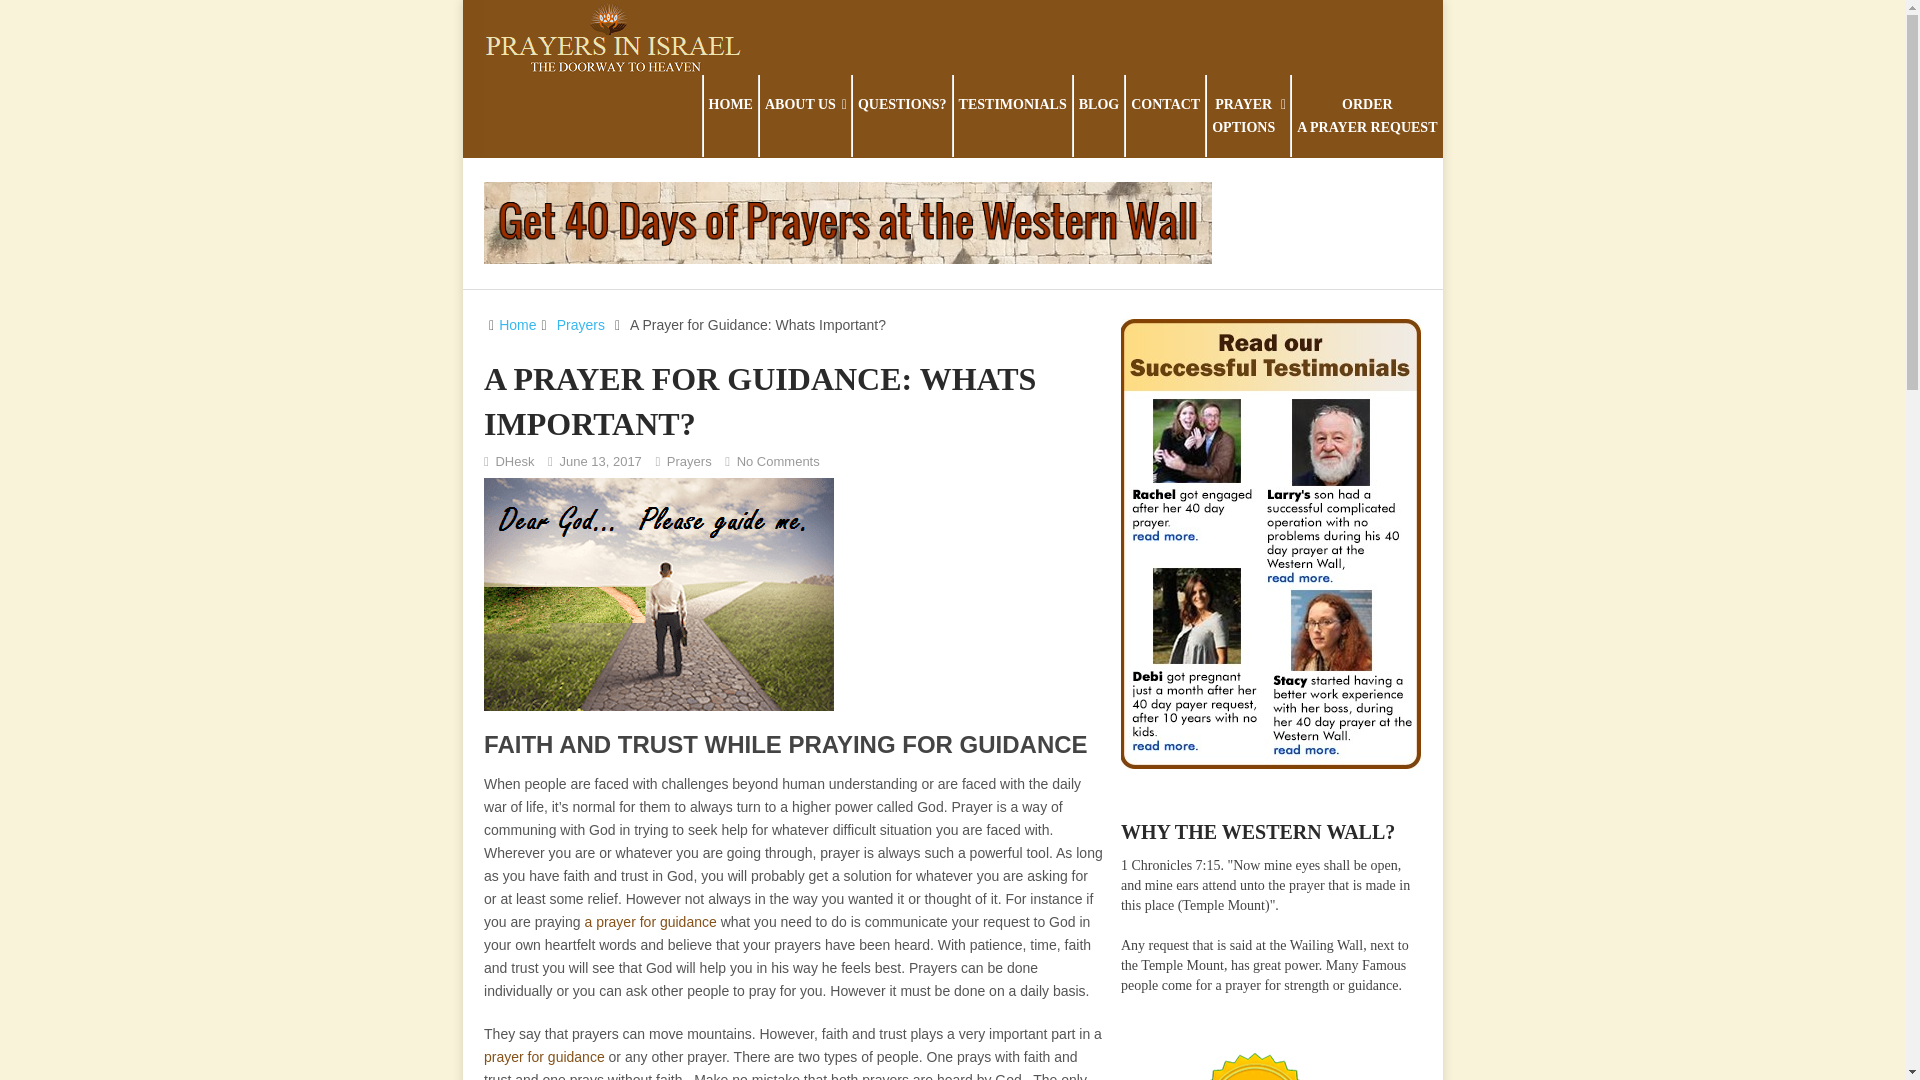 The image size is (1920, 1080). Describe the element at coordinates (689, 460) in the screenshot. I see `a prayer for guidance` at that location.